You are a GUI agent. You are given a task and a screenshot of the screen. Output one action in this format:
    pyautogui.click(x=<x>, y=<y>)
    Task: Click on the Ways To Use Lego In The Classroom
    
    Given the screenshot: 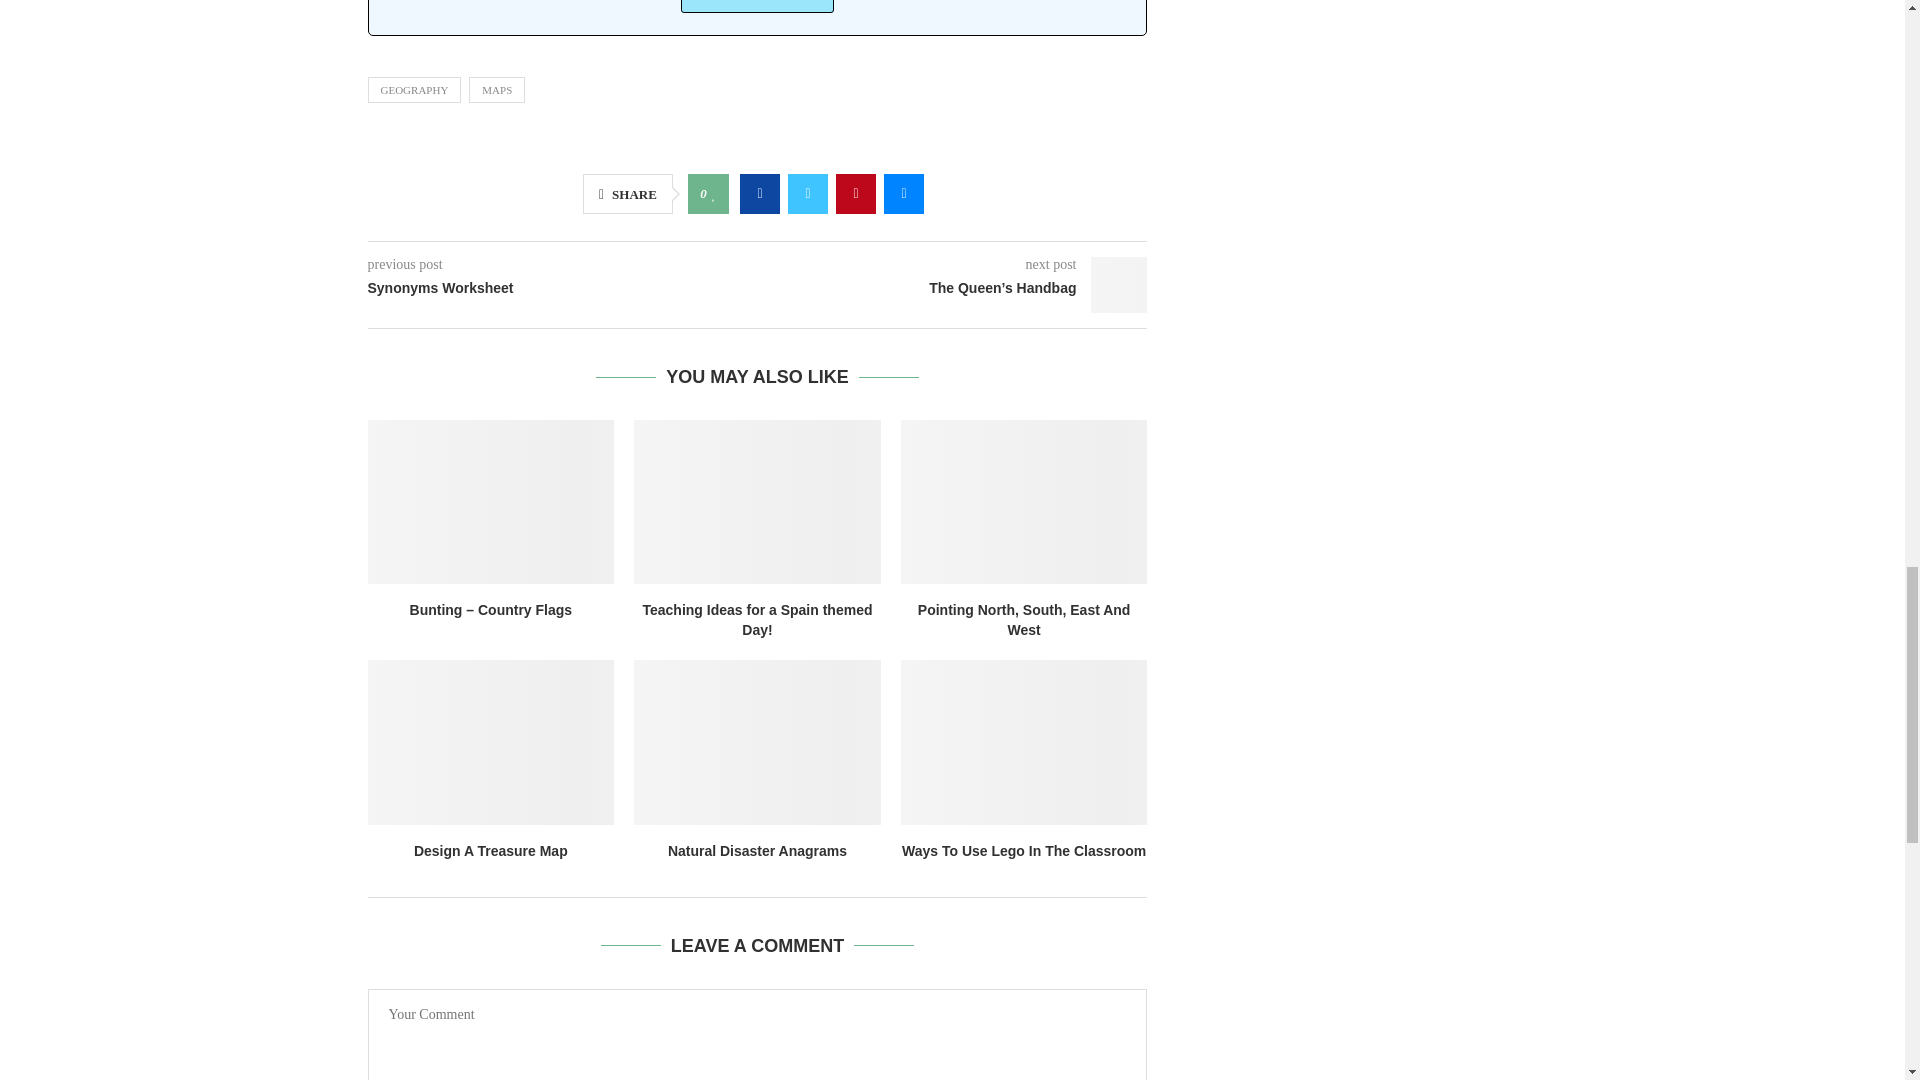 What is the action you would take?
    pyautogui.click(x=1024, y=742)
    